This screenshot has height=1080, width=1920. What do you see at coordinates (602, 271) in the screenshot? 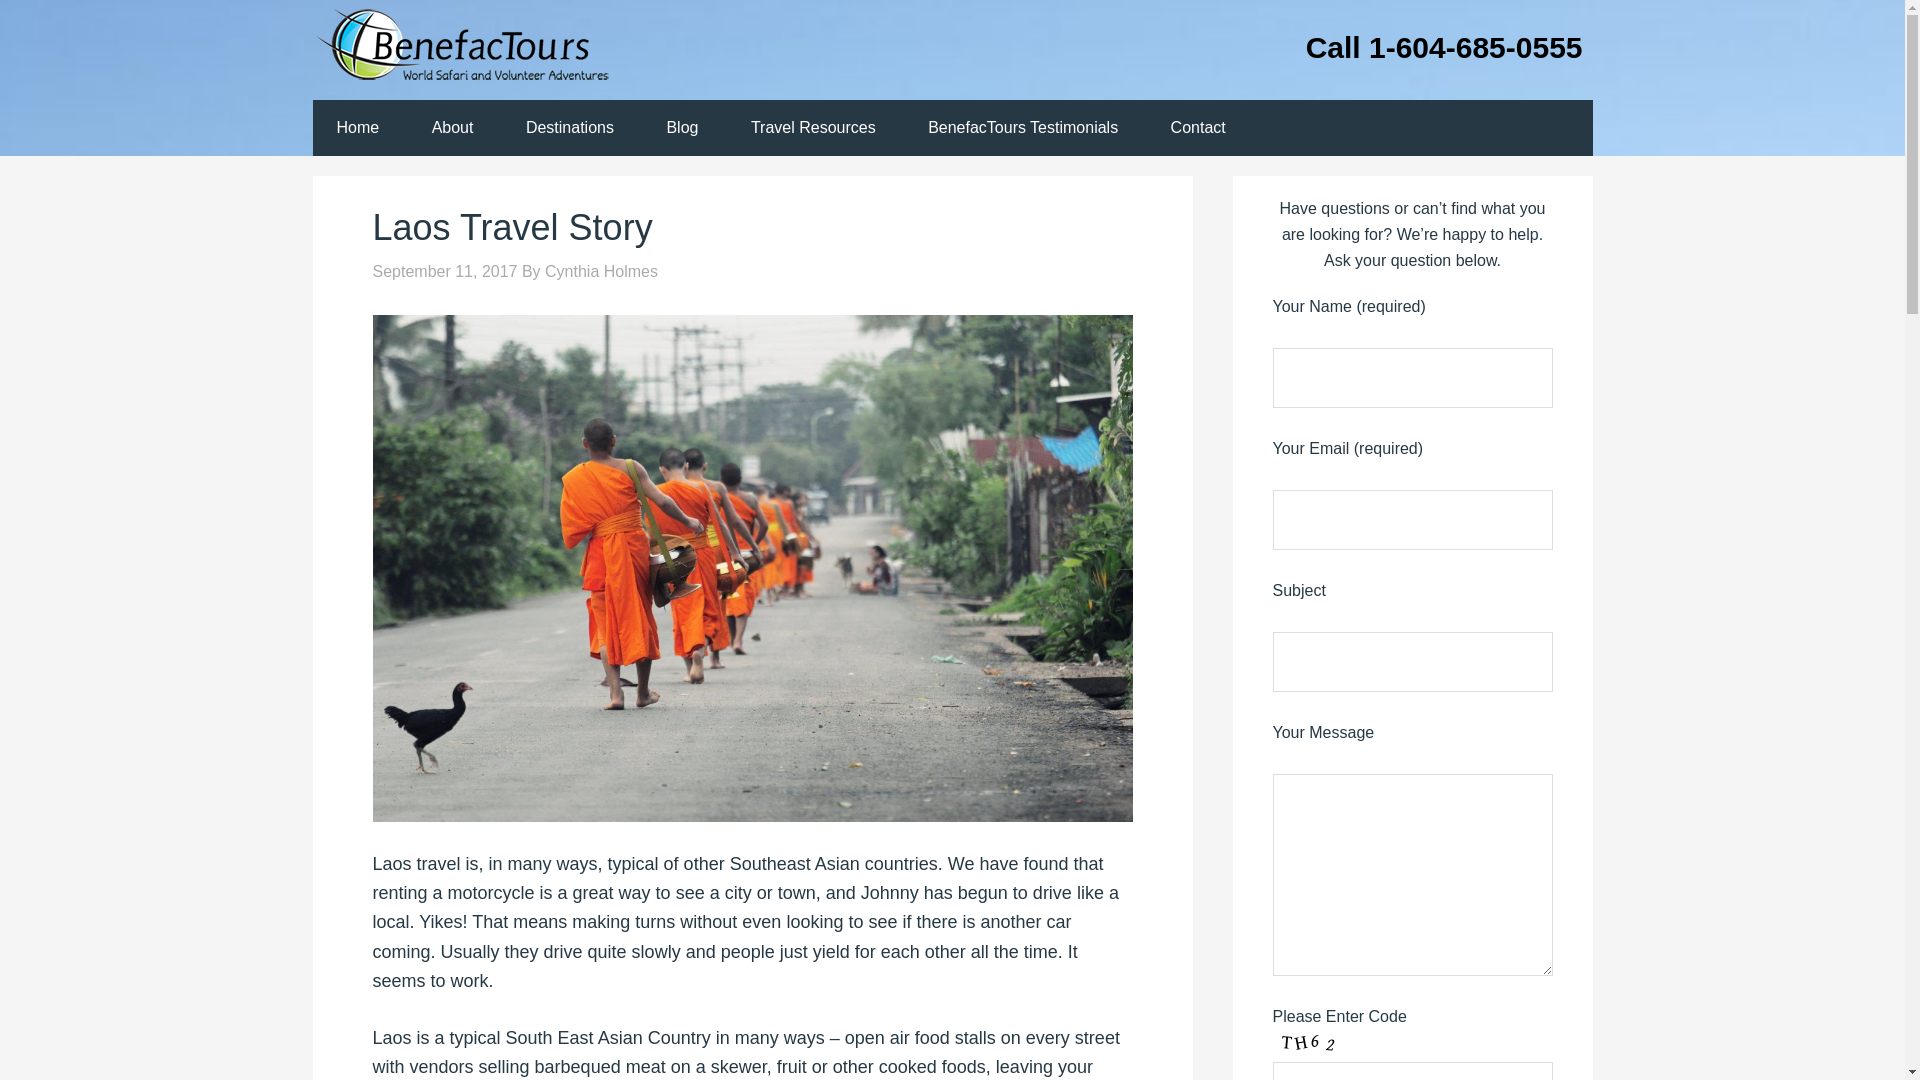
I see `Cynthia Holmes` at bounding box center [602, 271].